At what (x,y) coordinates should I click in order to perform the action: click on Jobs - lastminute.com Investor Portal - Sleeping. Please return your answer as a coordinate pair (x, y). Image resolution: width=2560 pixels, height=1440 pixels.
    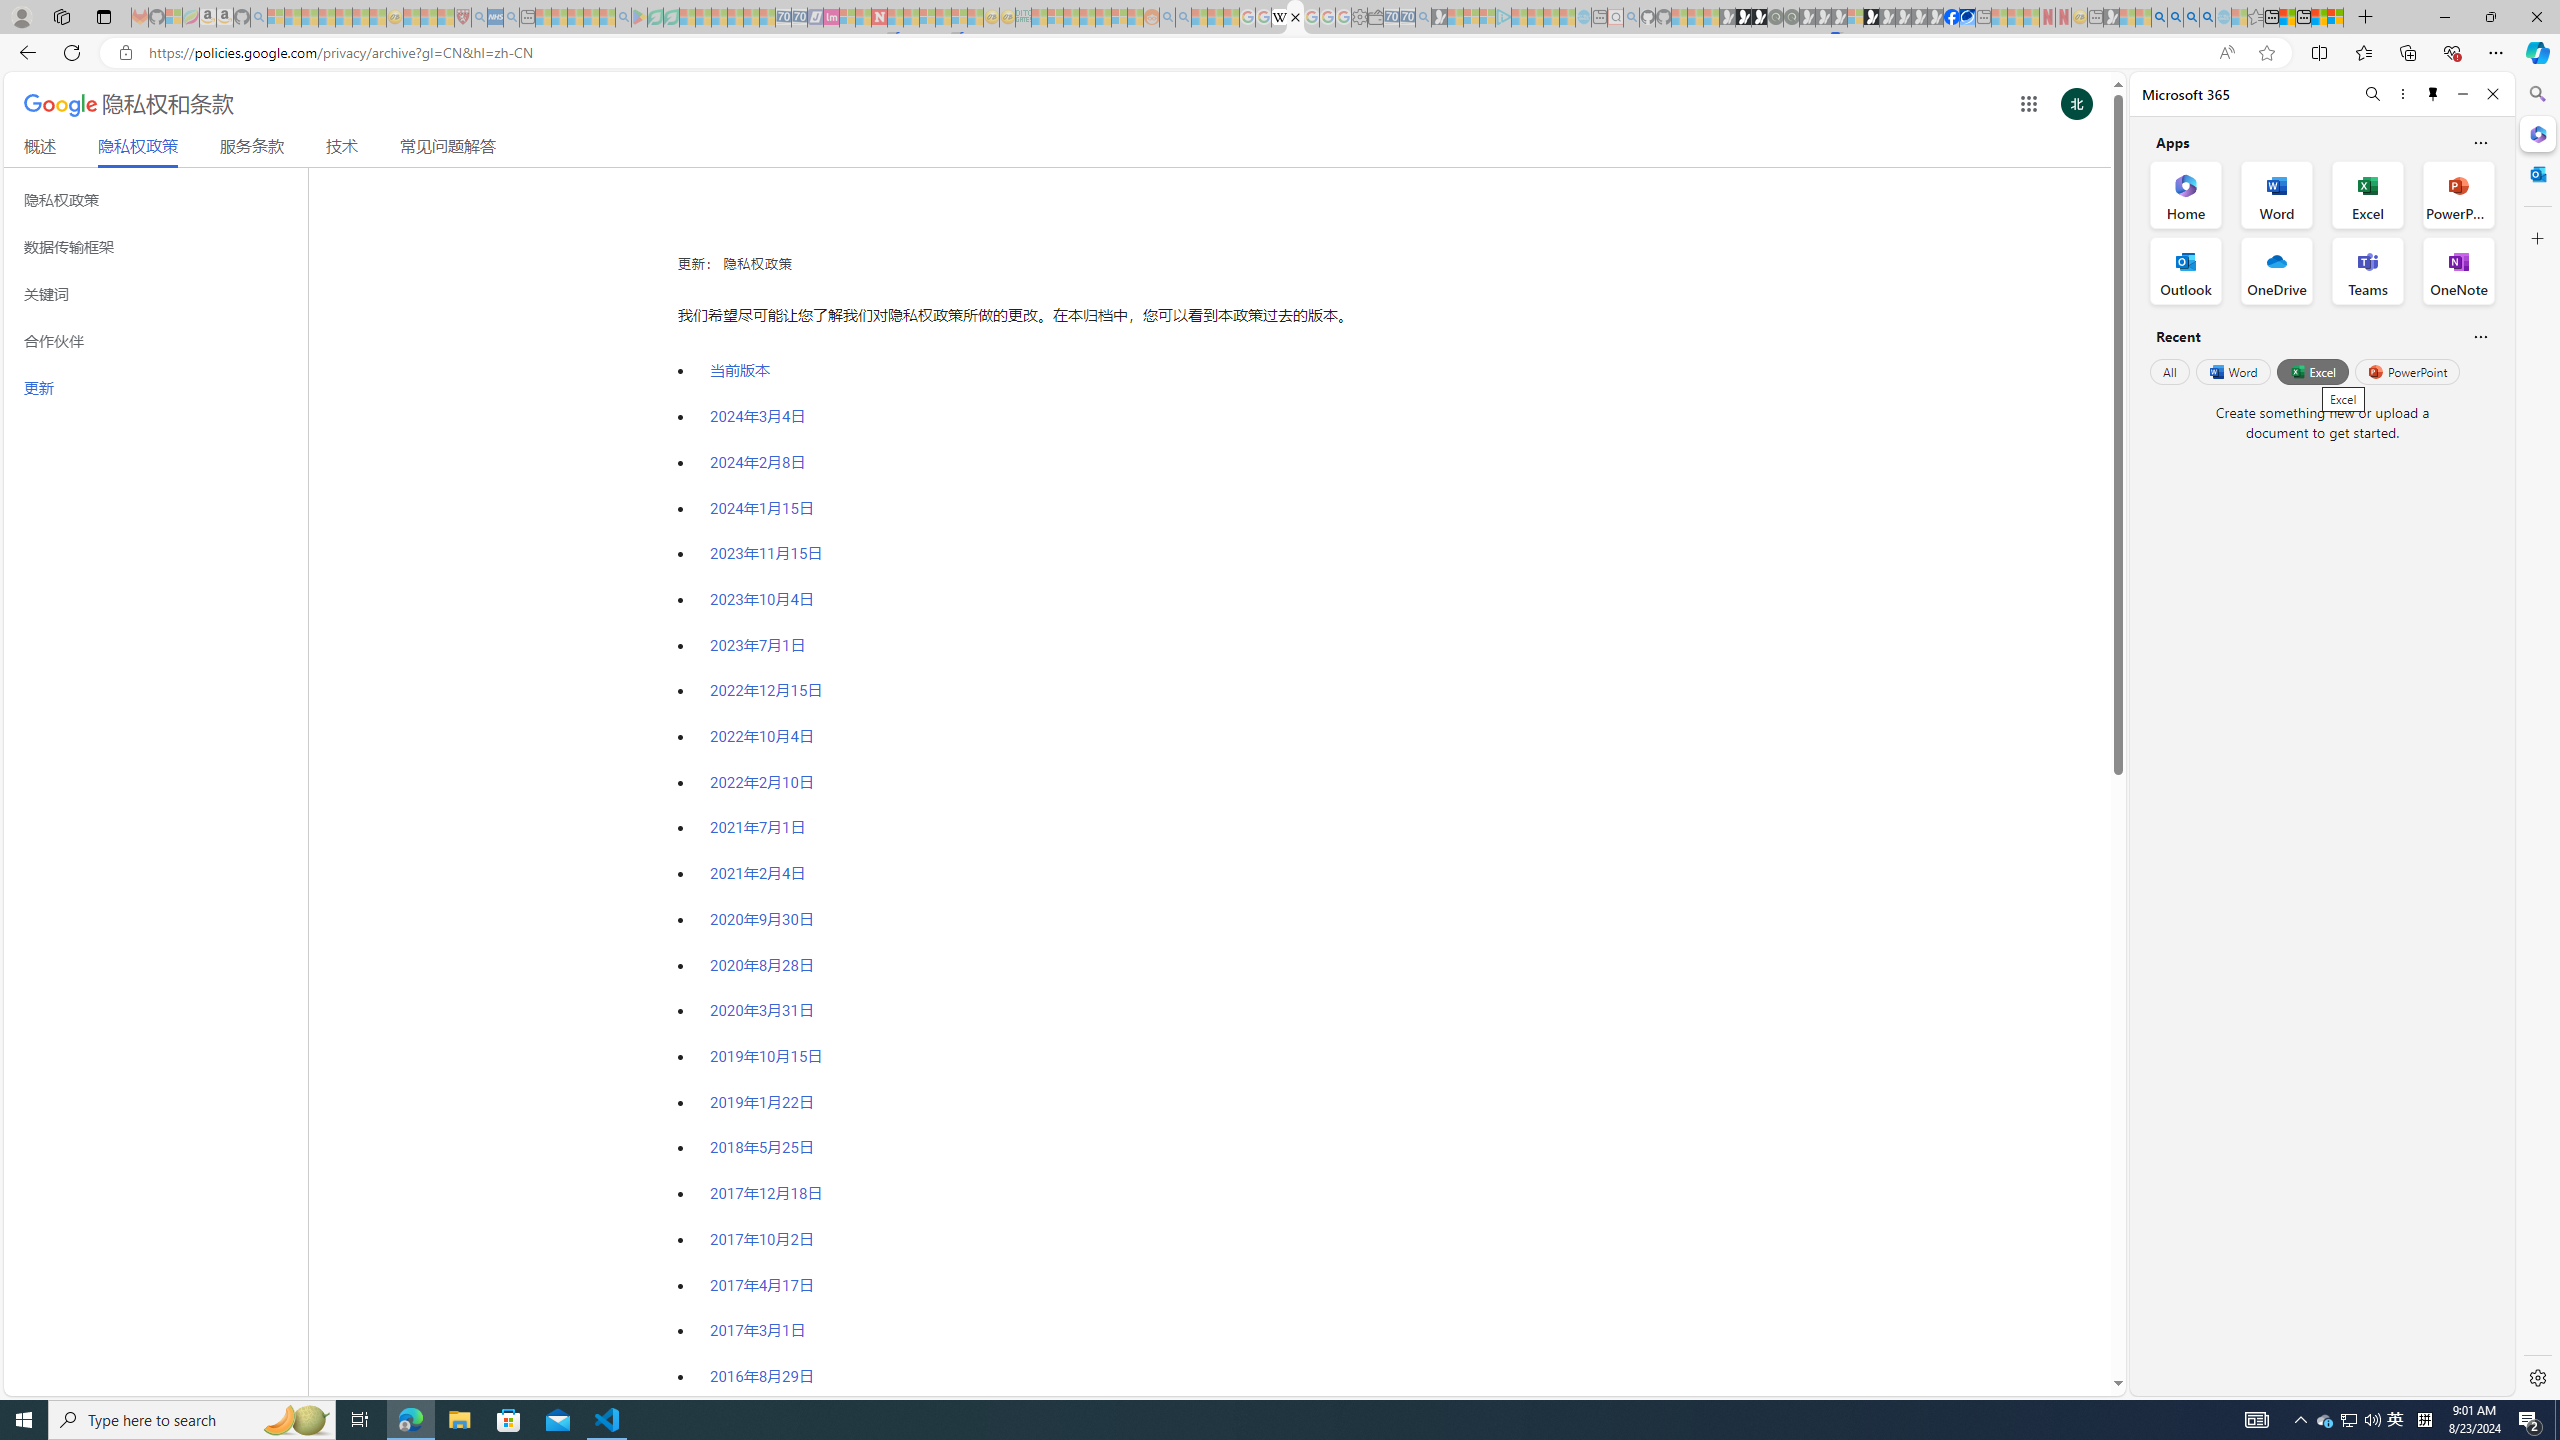
    Looking at the image, I should click on (830, 17).